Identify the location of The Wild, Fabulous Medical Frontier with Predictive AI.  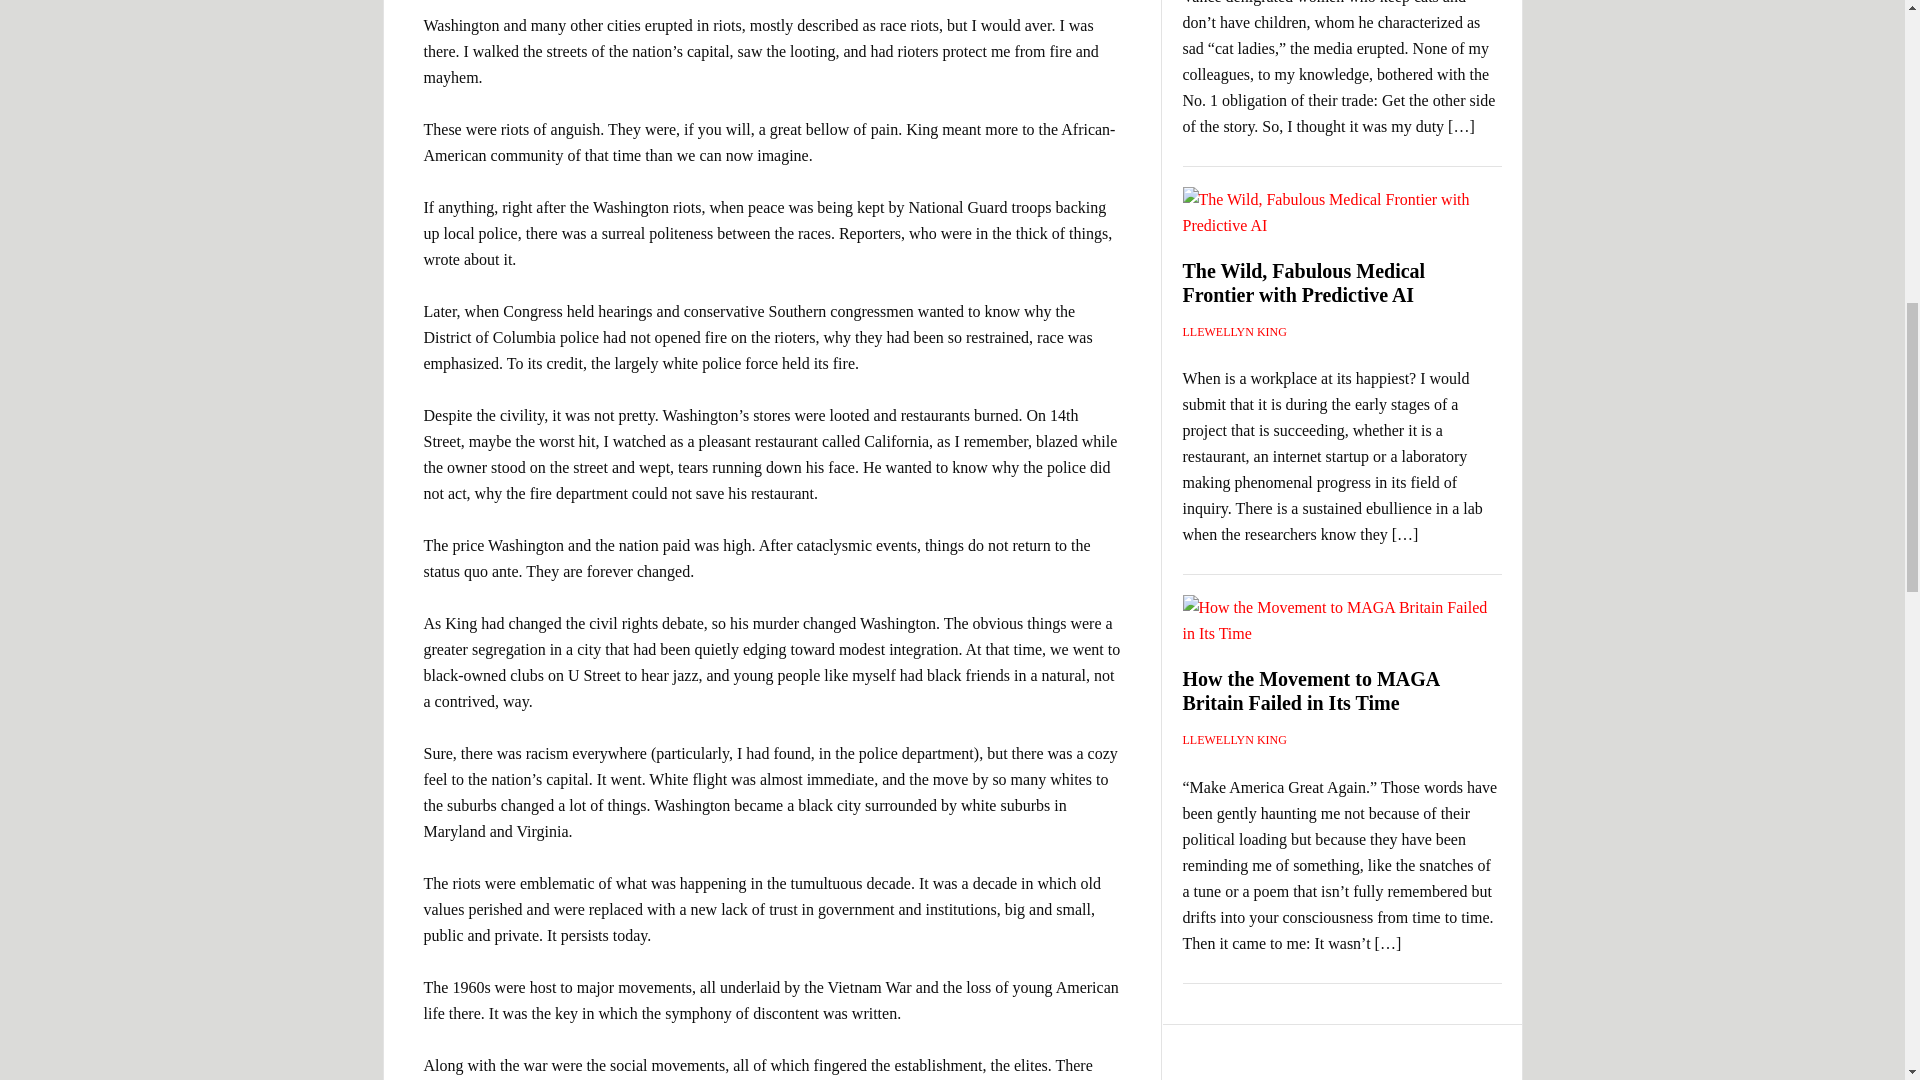
(1303, 282).